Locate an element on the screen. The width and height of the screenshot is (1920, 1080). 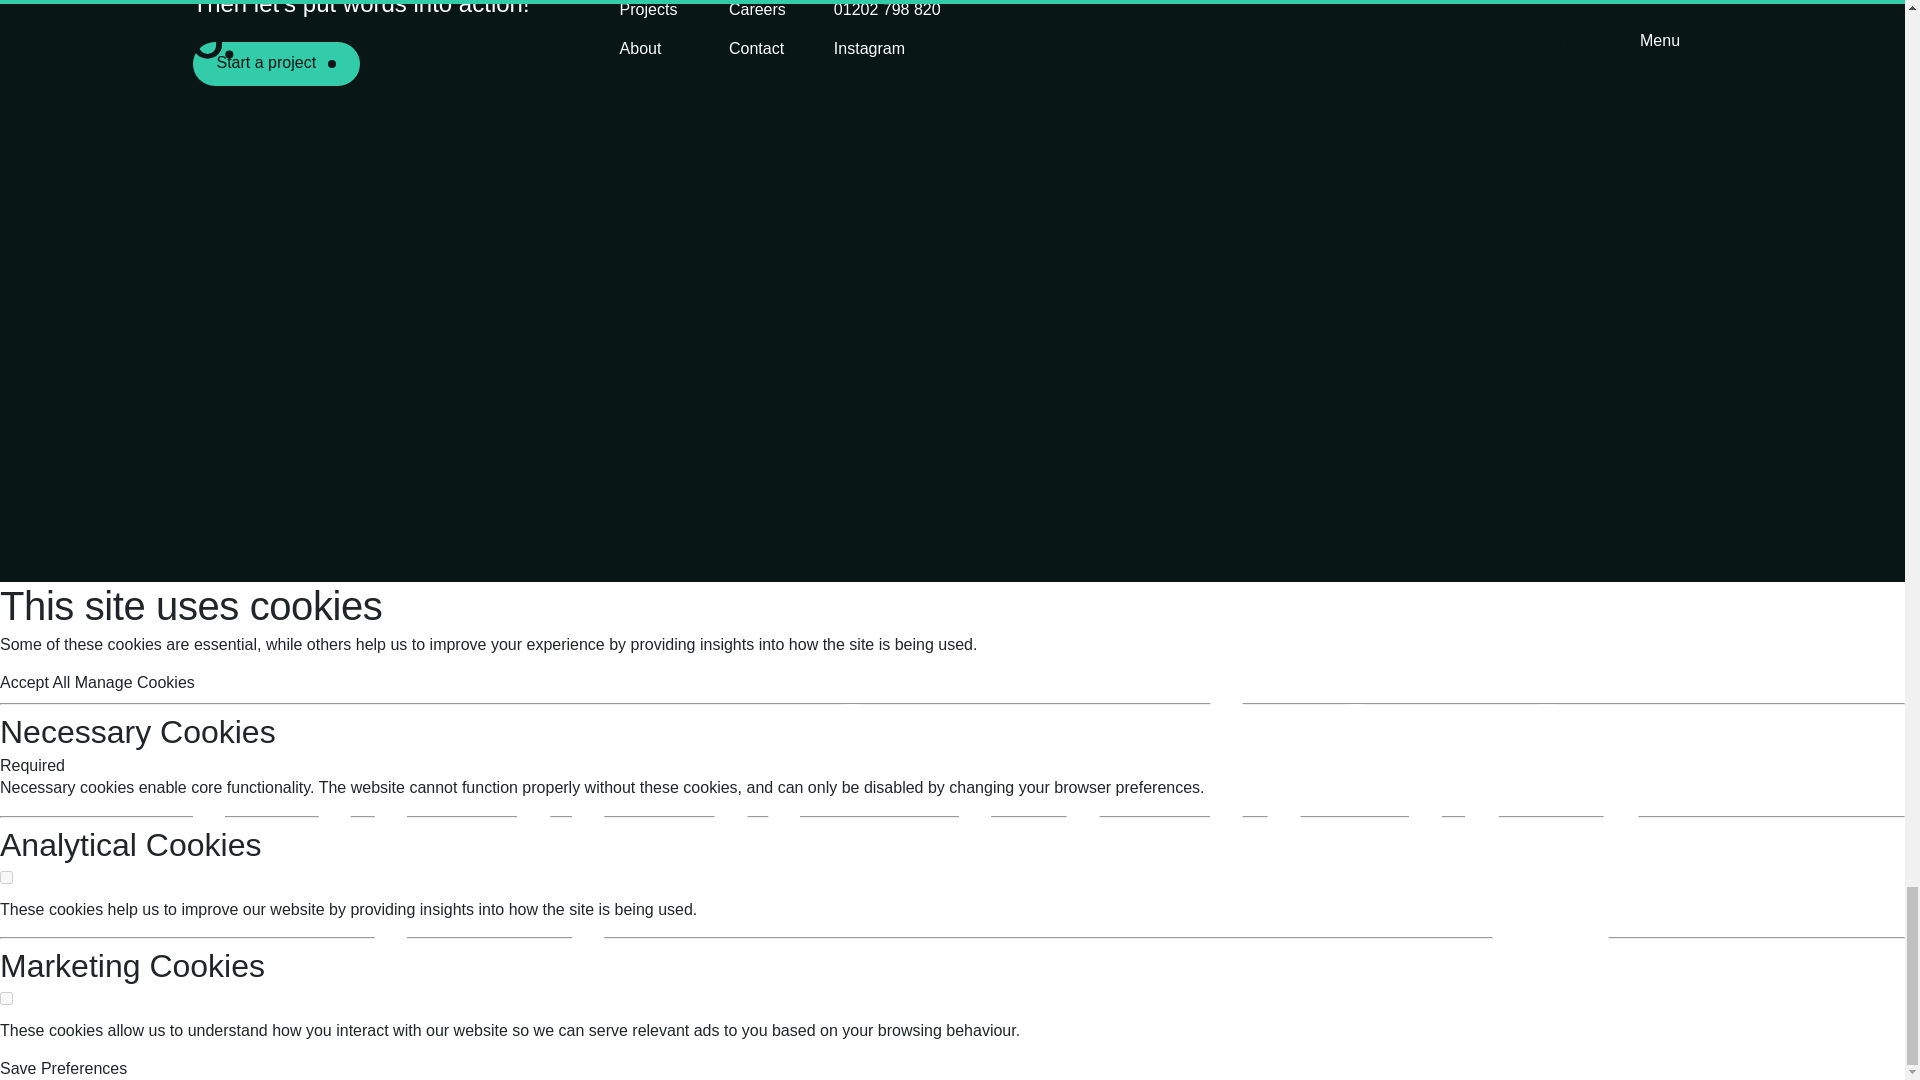
Careers is located at coordinates (757, 10).